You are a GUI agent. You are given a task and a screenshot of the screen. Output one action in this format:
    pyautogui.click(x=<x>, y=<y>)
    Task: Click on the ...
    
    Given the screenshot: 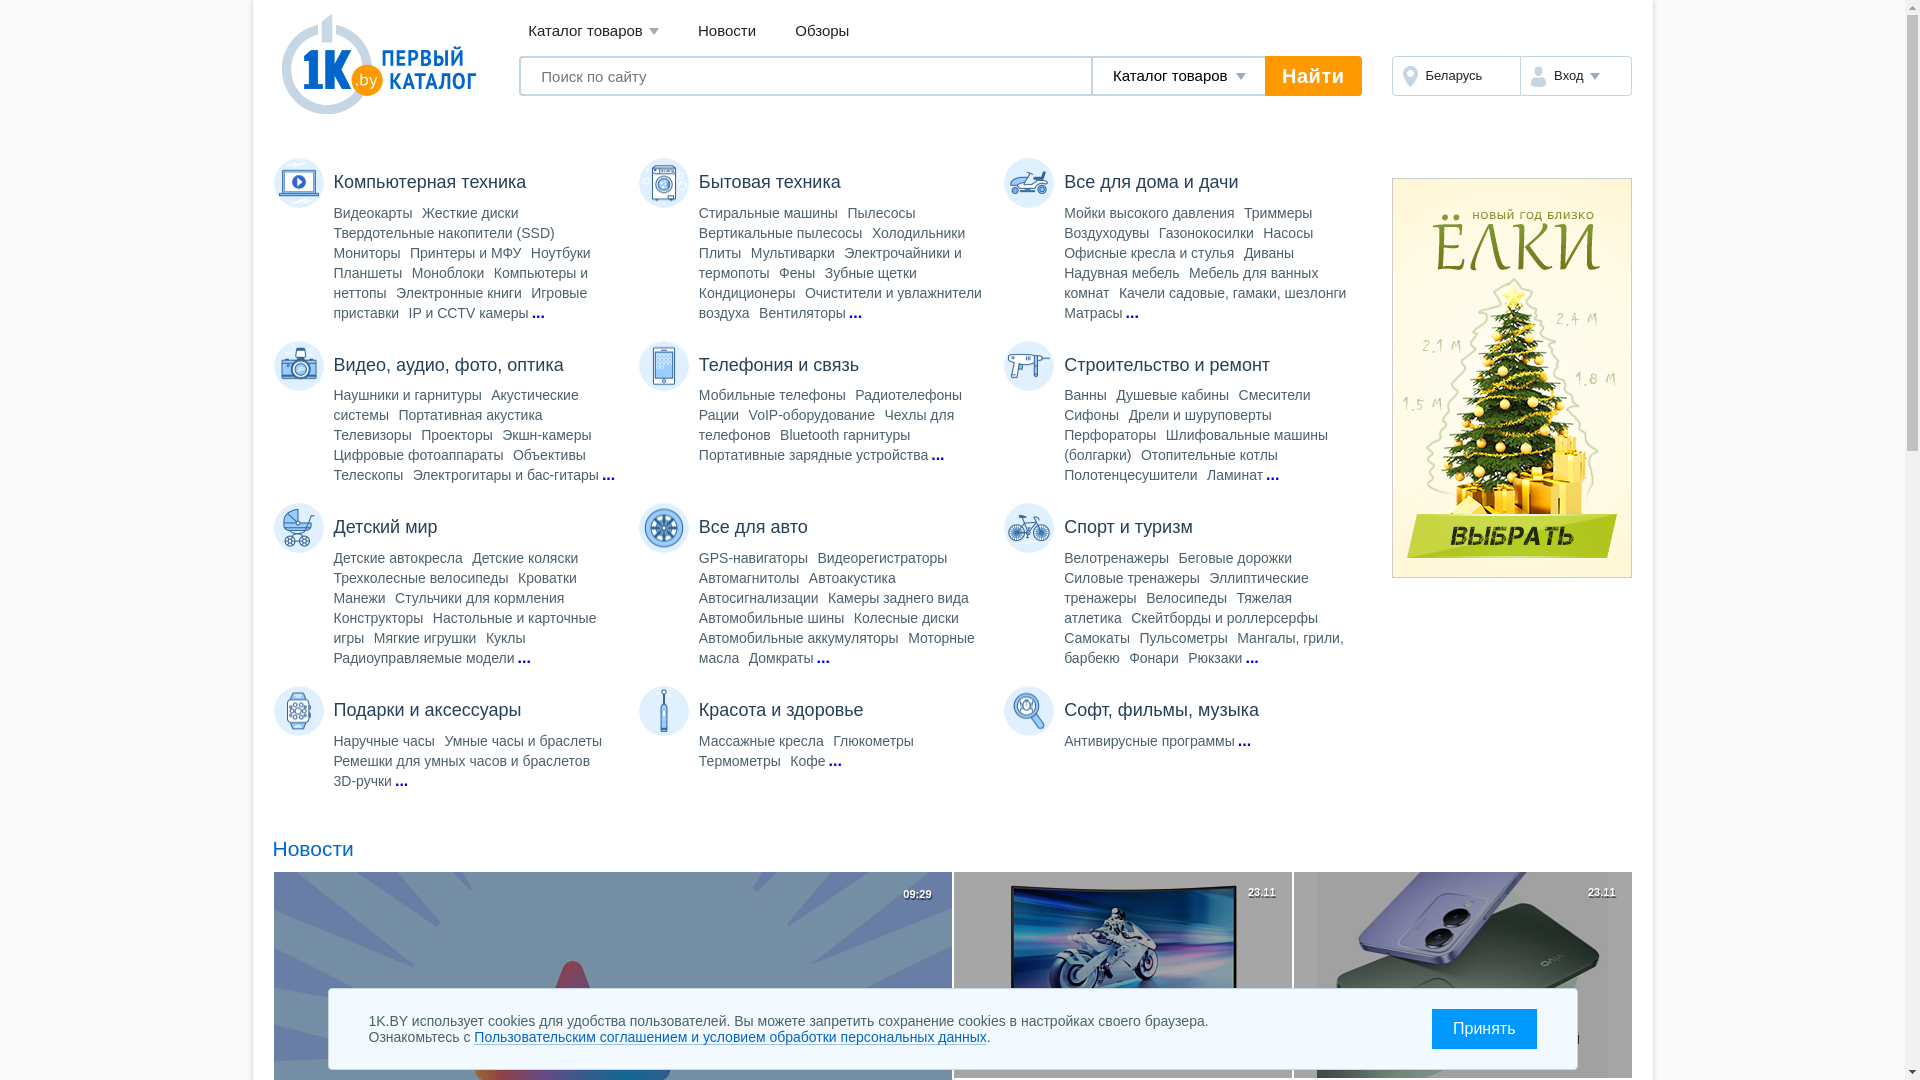 What is the action you would take?
    pyautogui.click(x=608, y=475)
    